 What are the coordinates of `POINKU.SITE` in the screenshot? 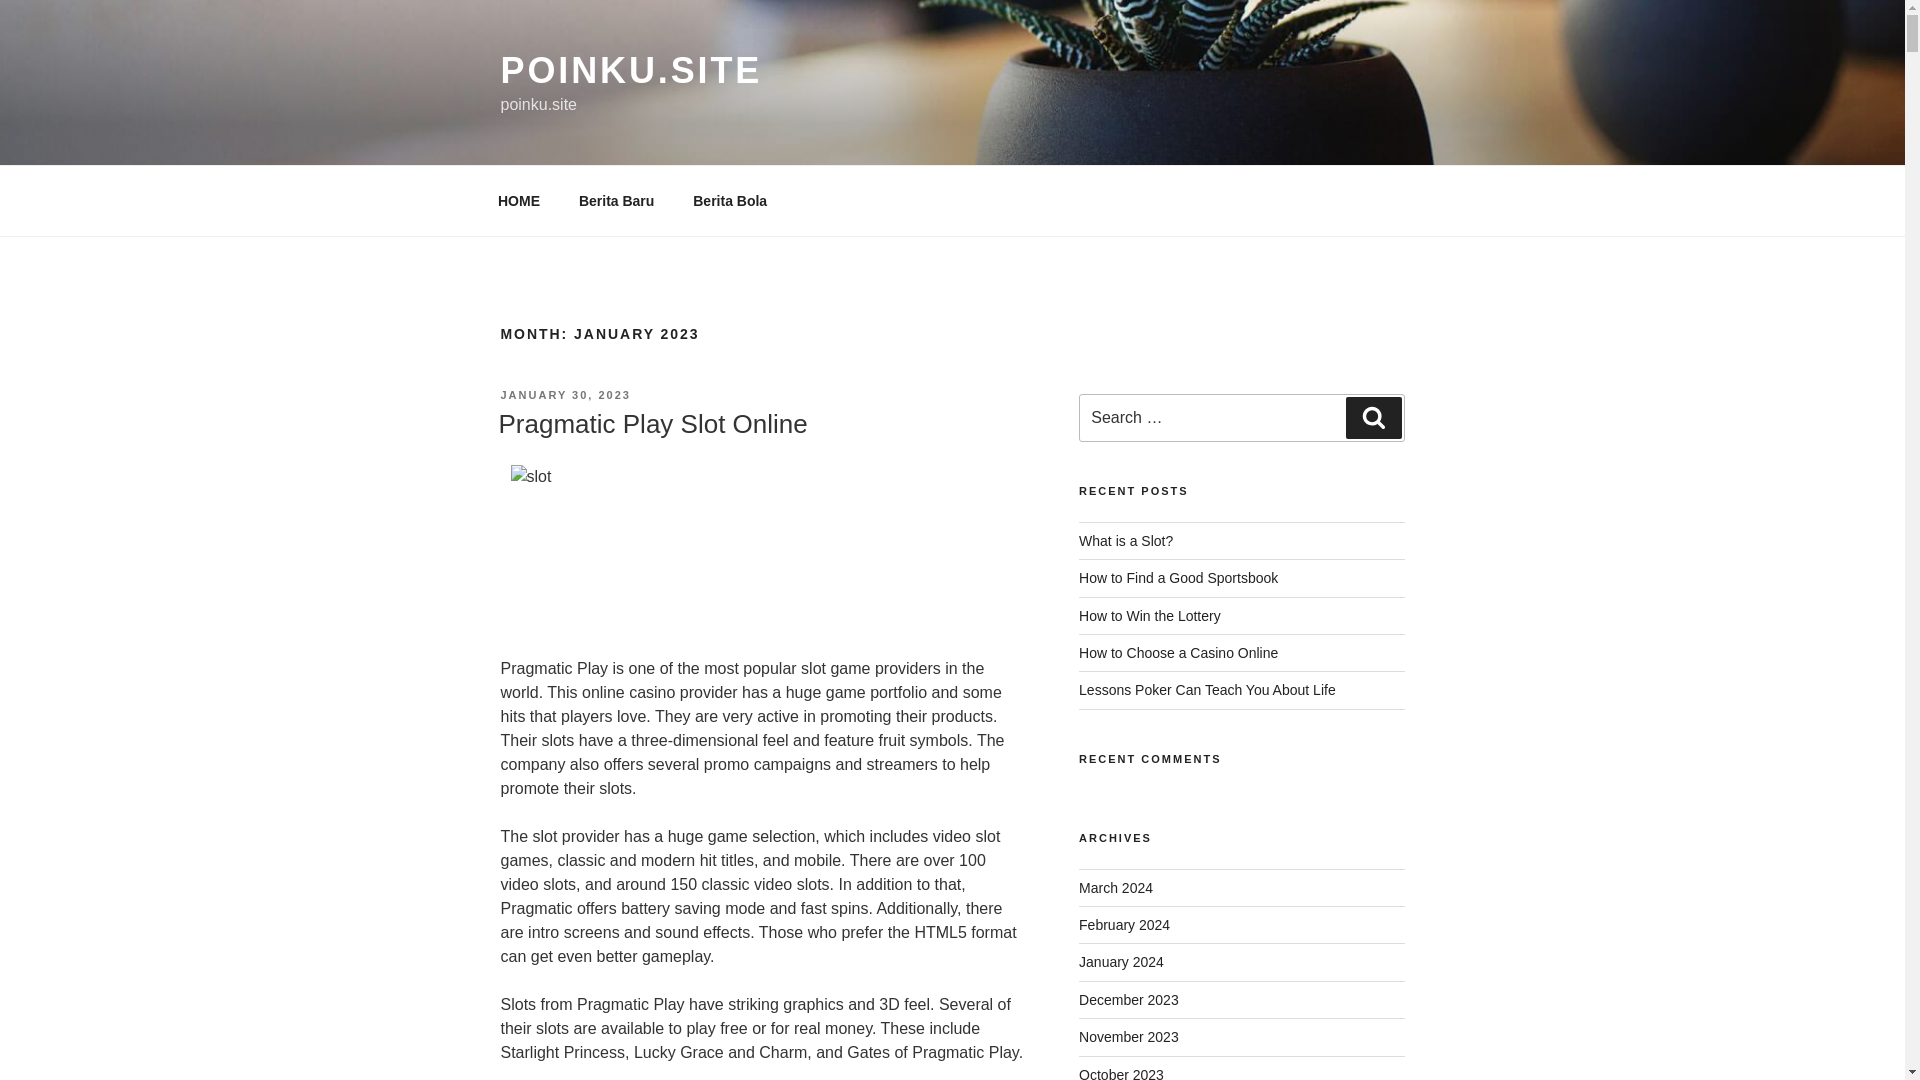 It's located at (630, 70).